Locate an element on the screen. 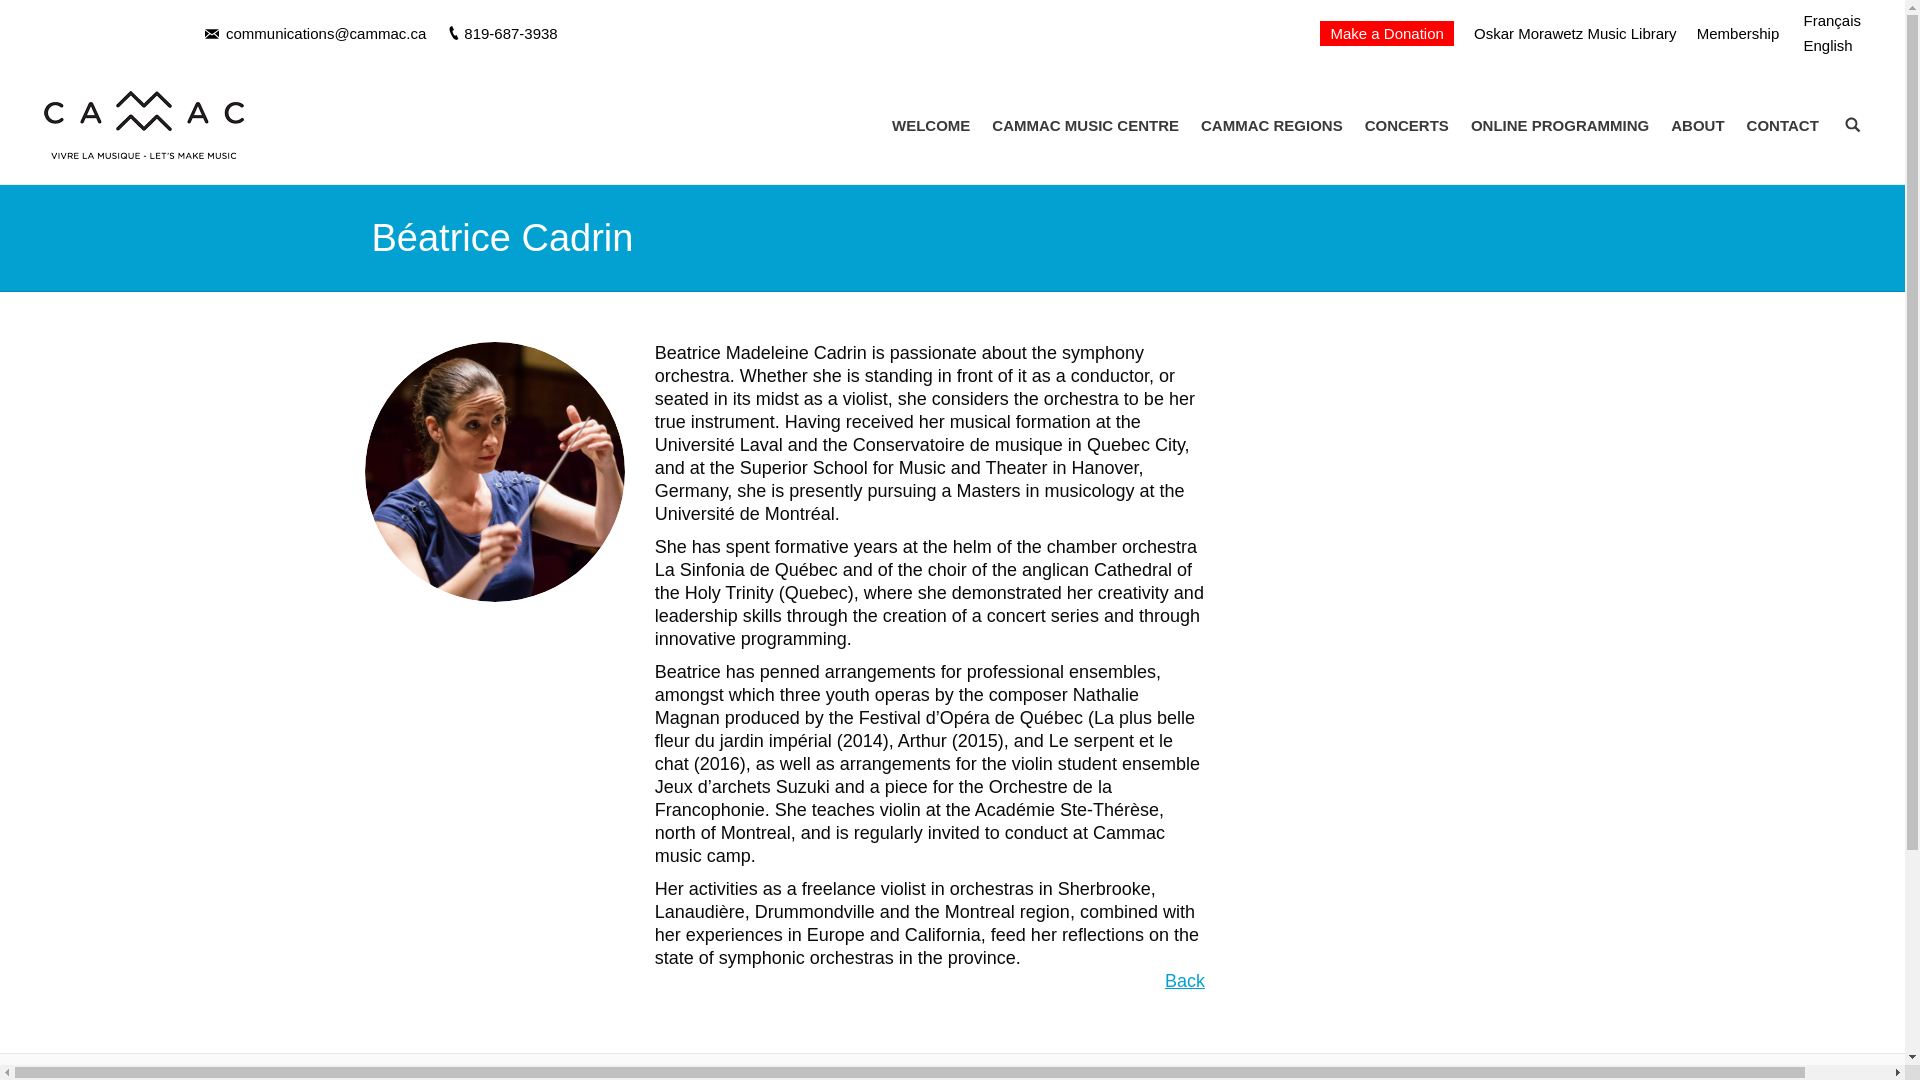 The width and height of the screenshot is (1920, 1080). CAMMAC REGIONS is located at coordinates (1272, 126).